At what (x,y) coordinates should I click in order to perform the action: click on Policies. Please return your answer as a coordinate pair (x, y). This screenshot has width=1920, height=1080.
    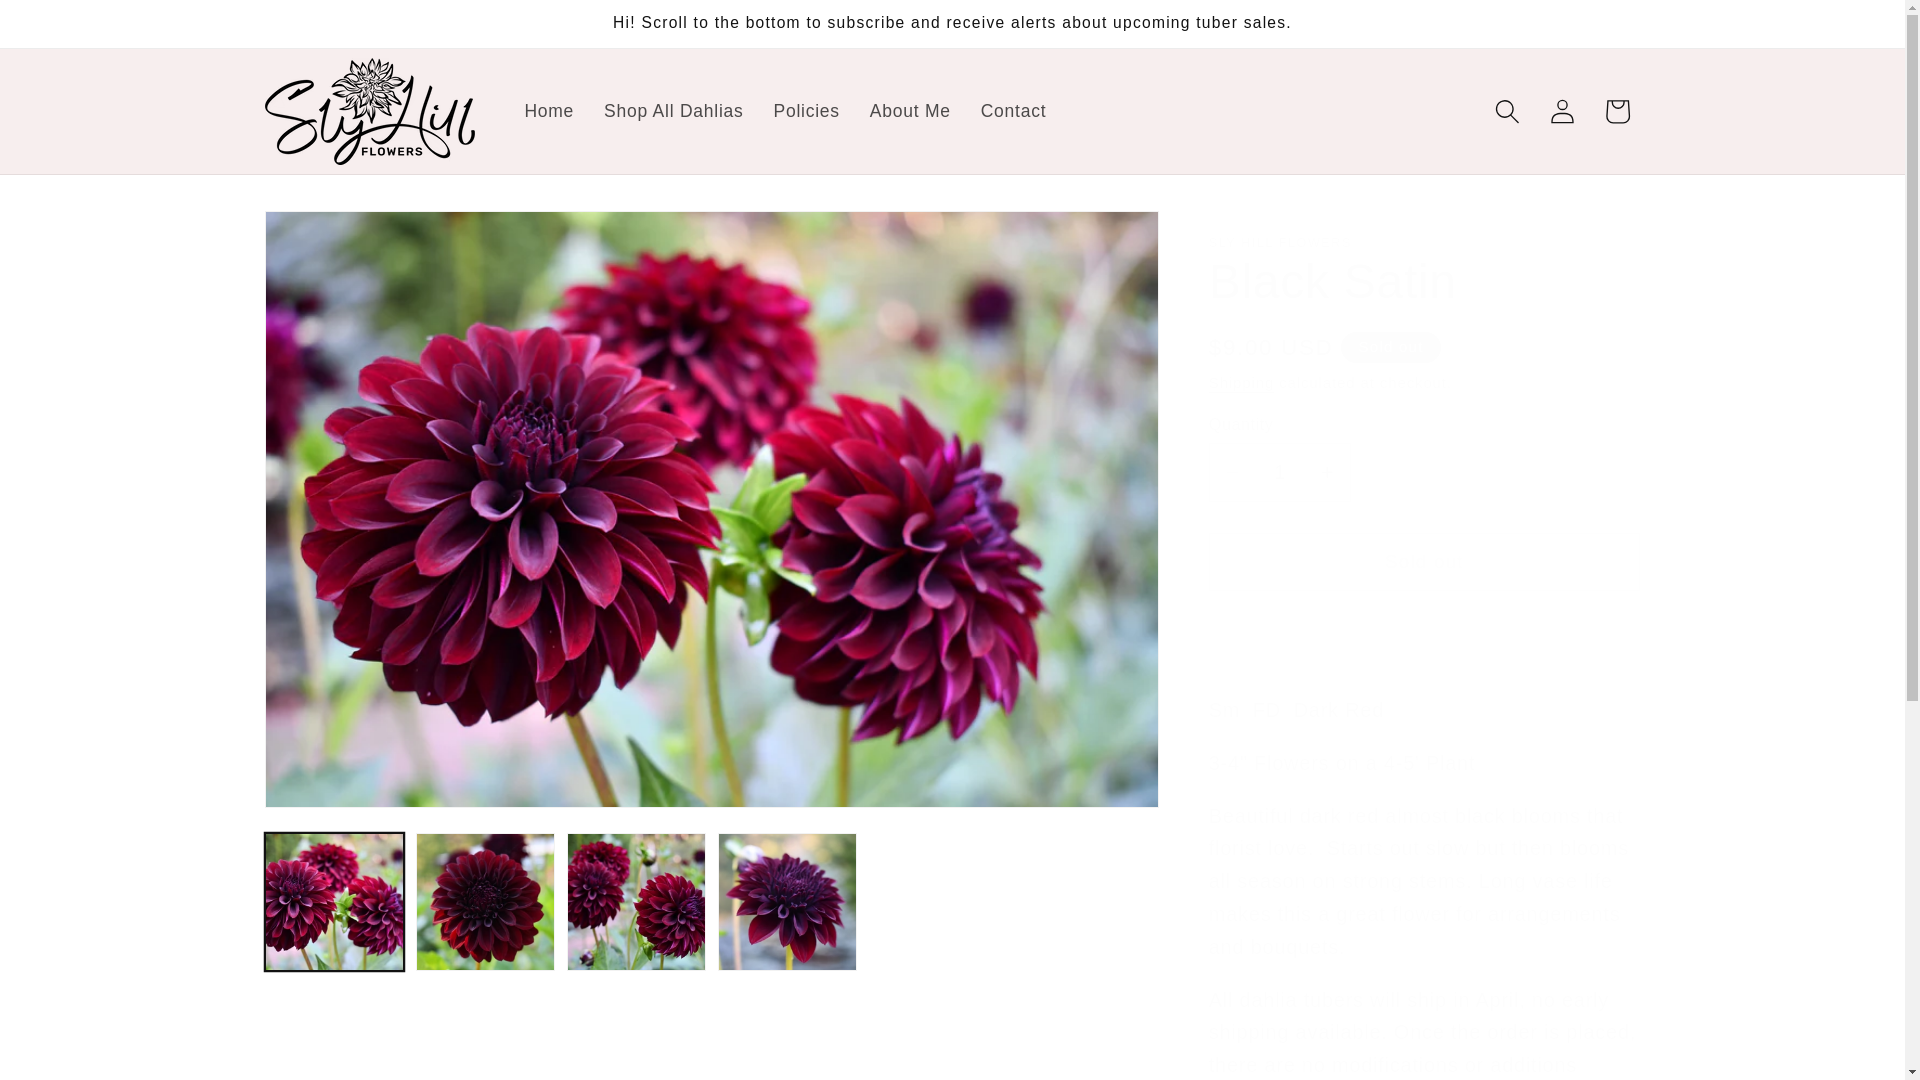
    Looking at the image, I should click on (806, 112).